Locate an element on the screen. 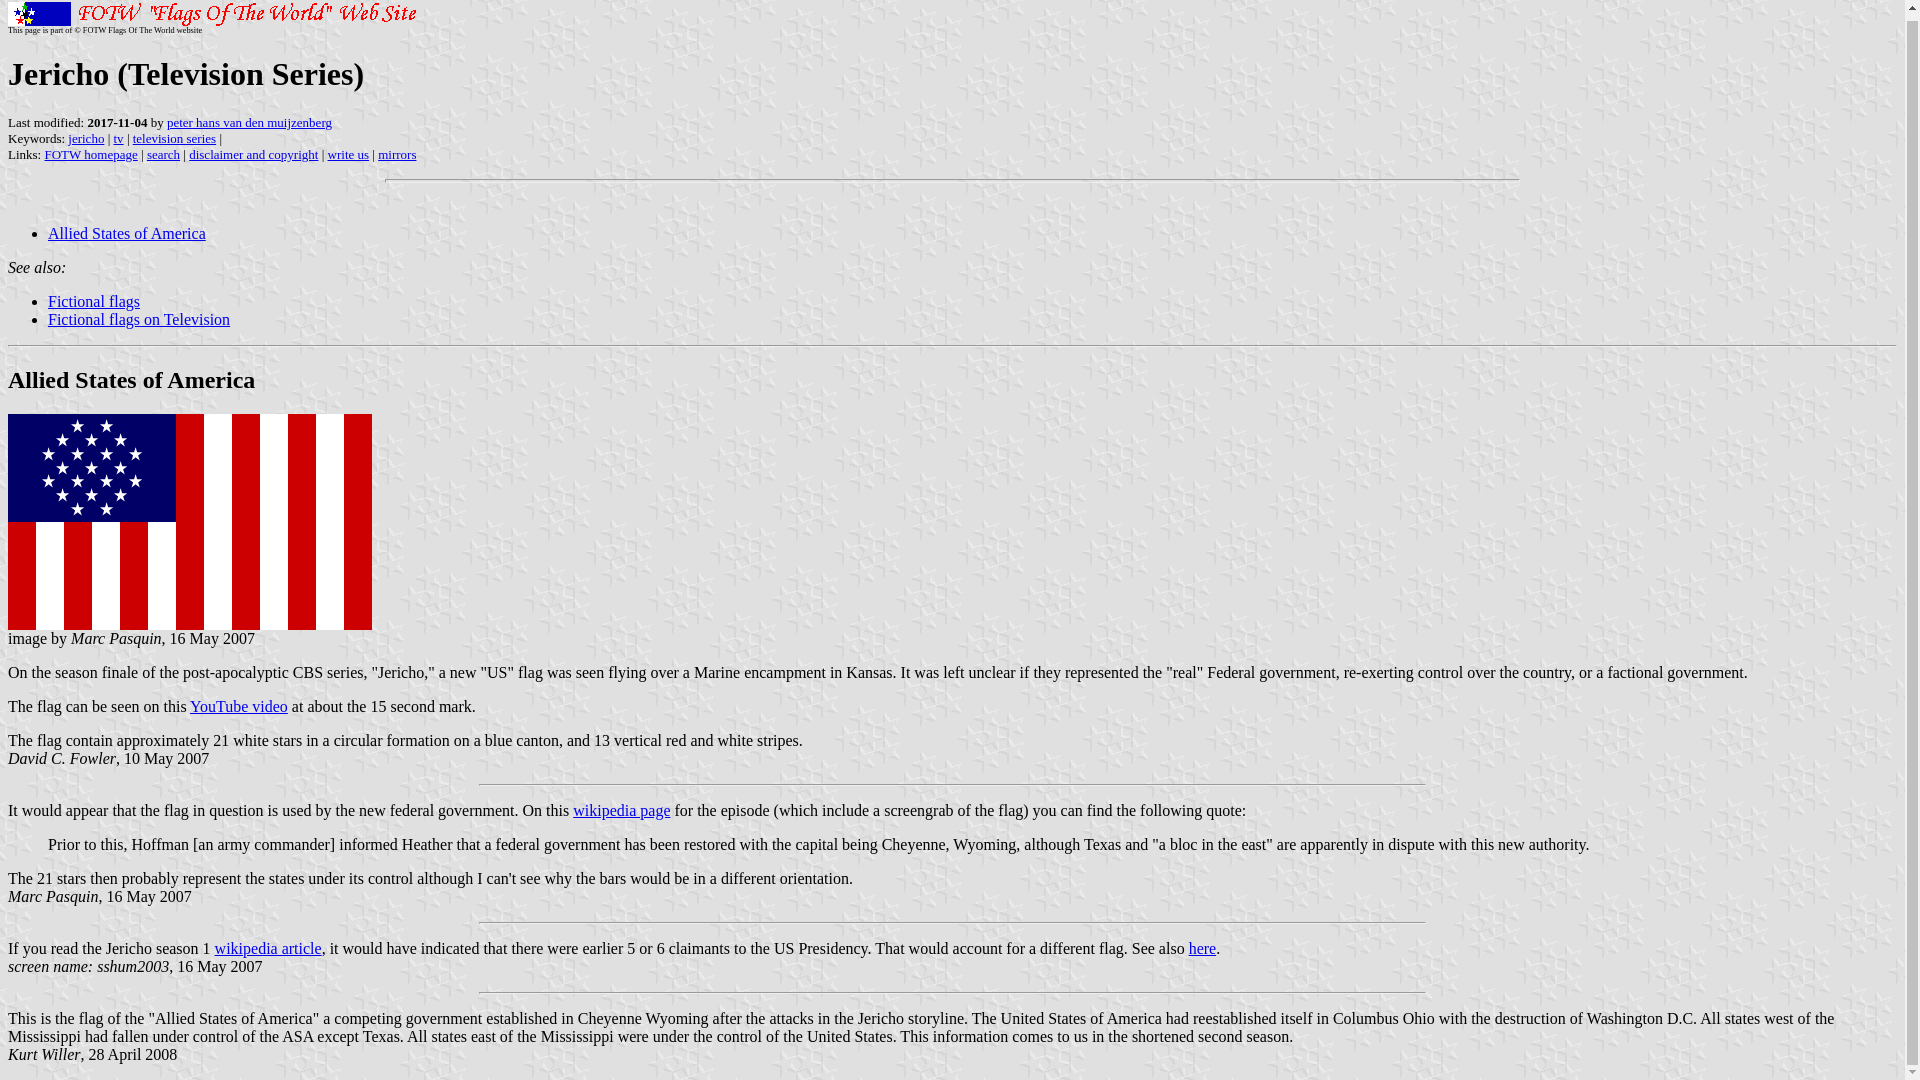 This screenshot has width=1920, height=1080. search is located at coordinates (164, 154).